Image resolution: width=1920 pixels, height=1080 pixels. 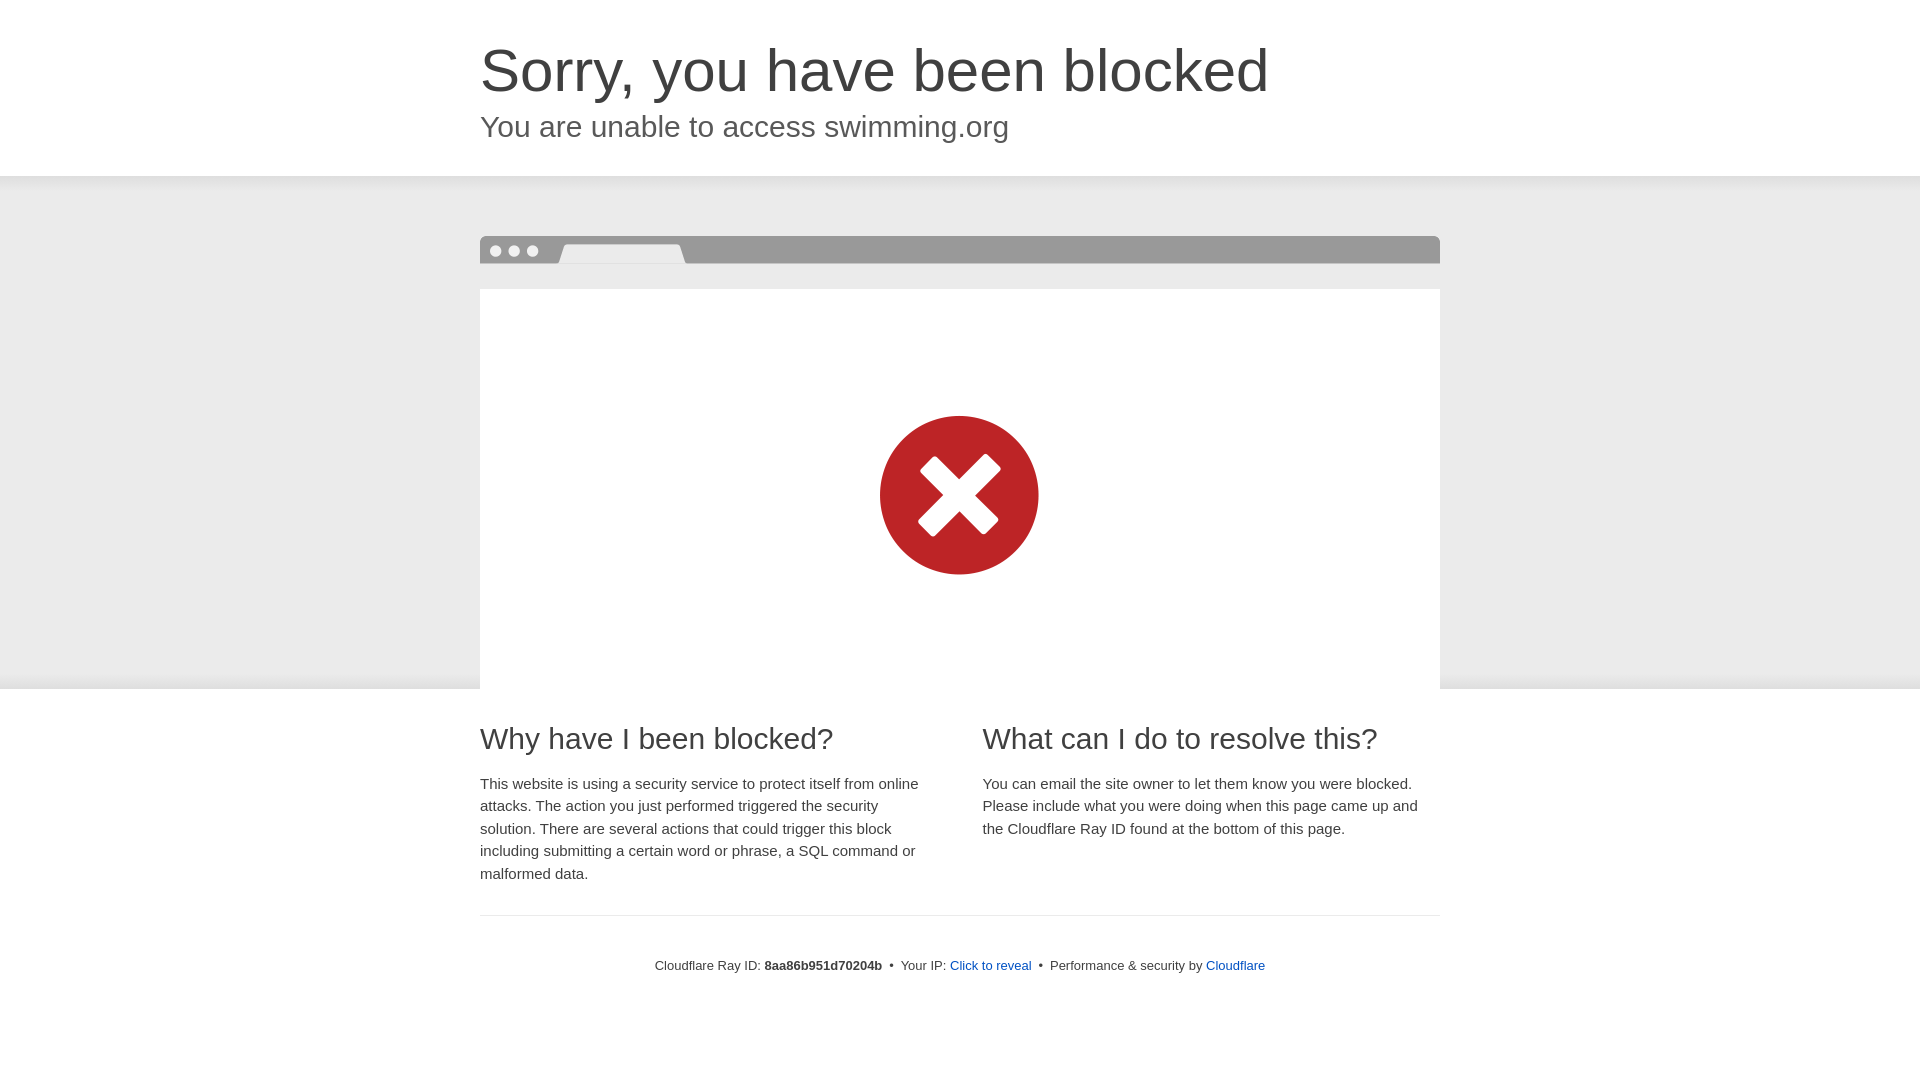 What do you see at coordinates (1235, 965) in the screenshot?
I see `Cloudflare` at bounding box center [1235, 965].